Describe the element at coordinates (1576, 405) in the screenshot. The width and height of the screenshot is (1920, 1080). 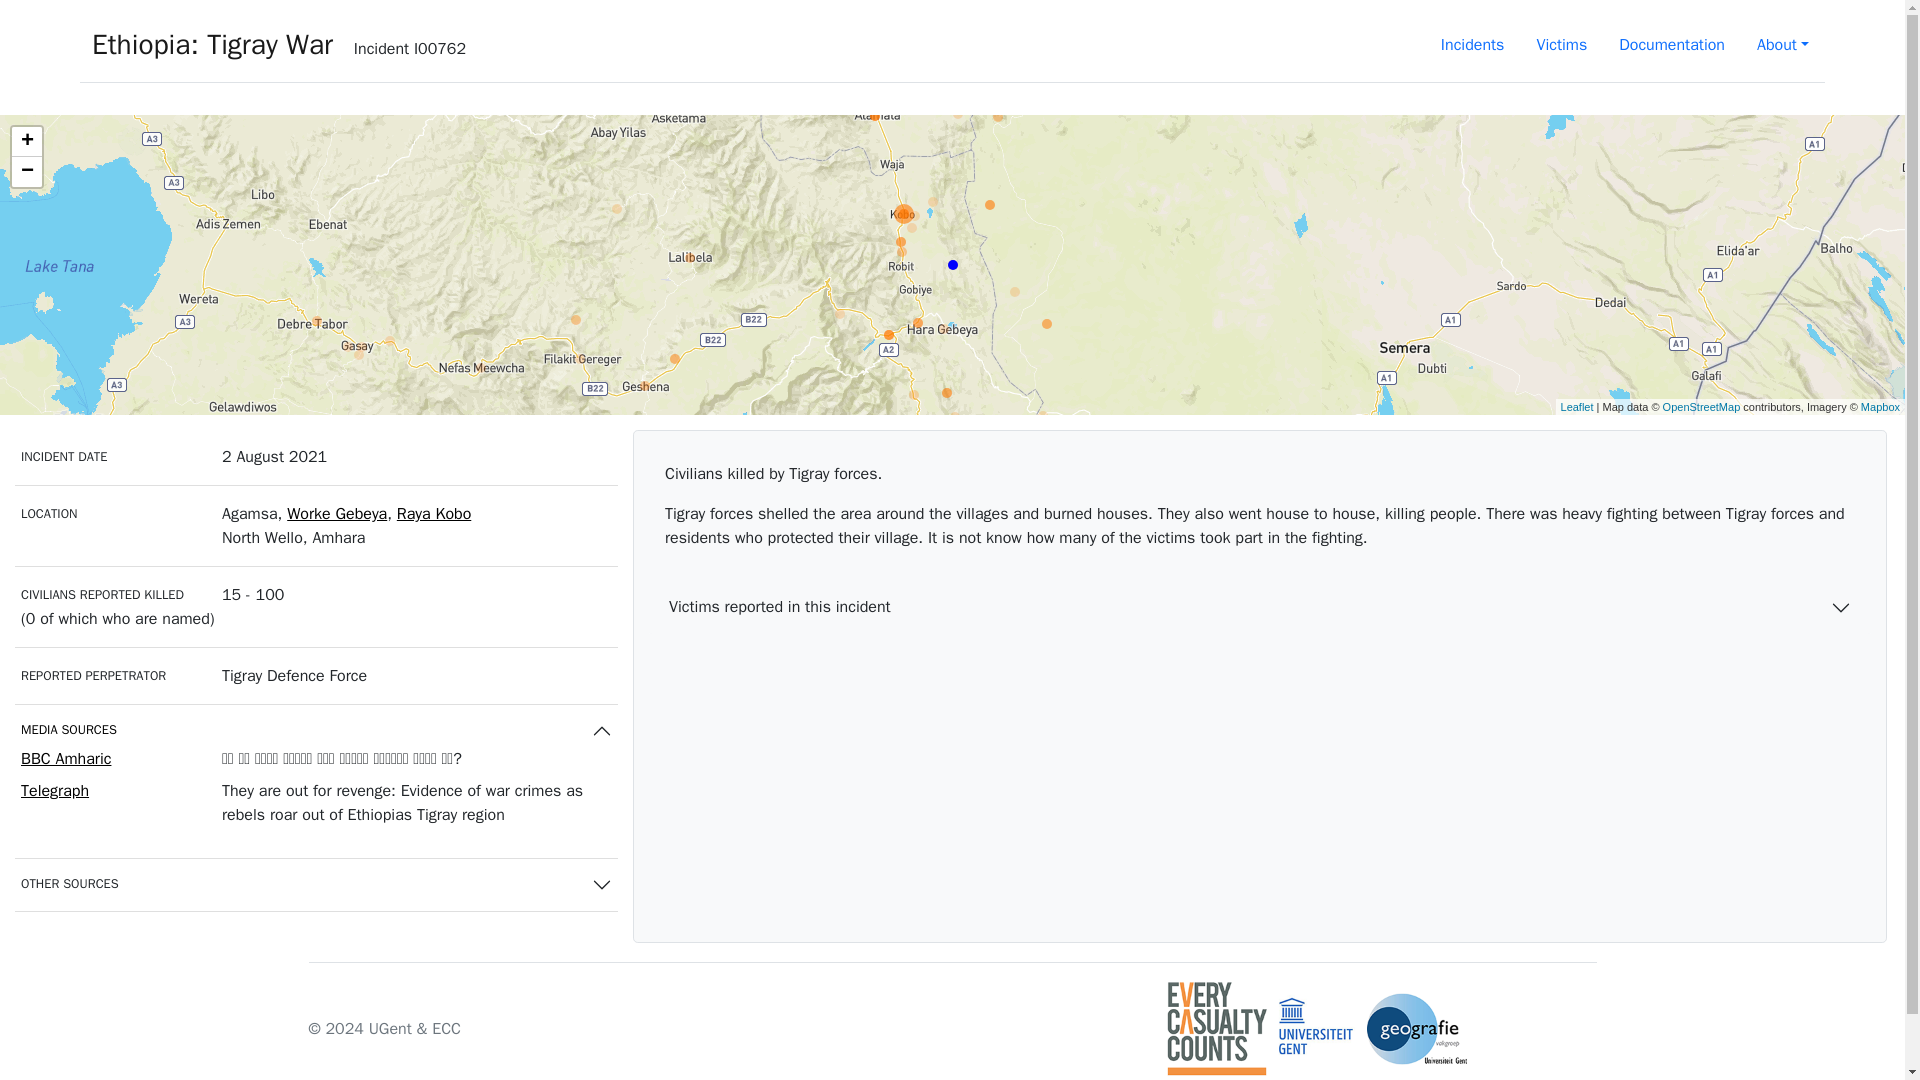
I see `A JS library for interactive maps` at that location.